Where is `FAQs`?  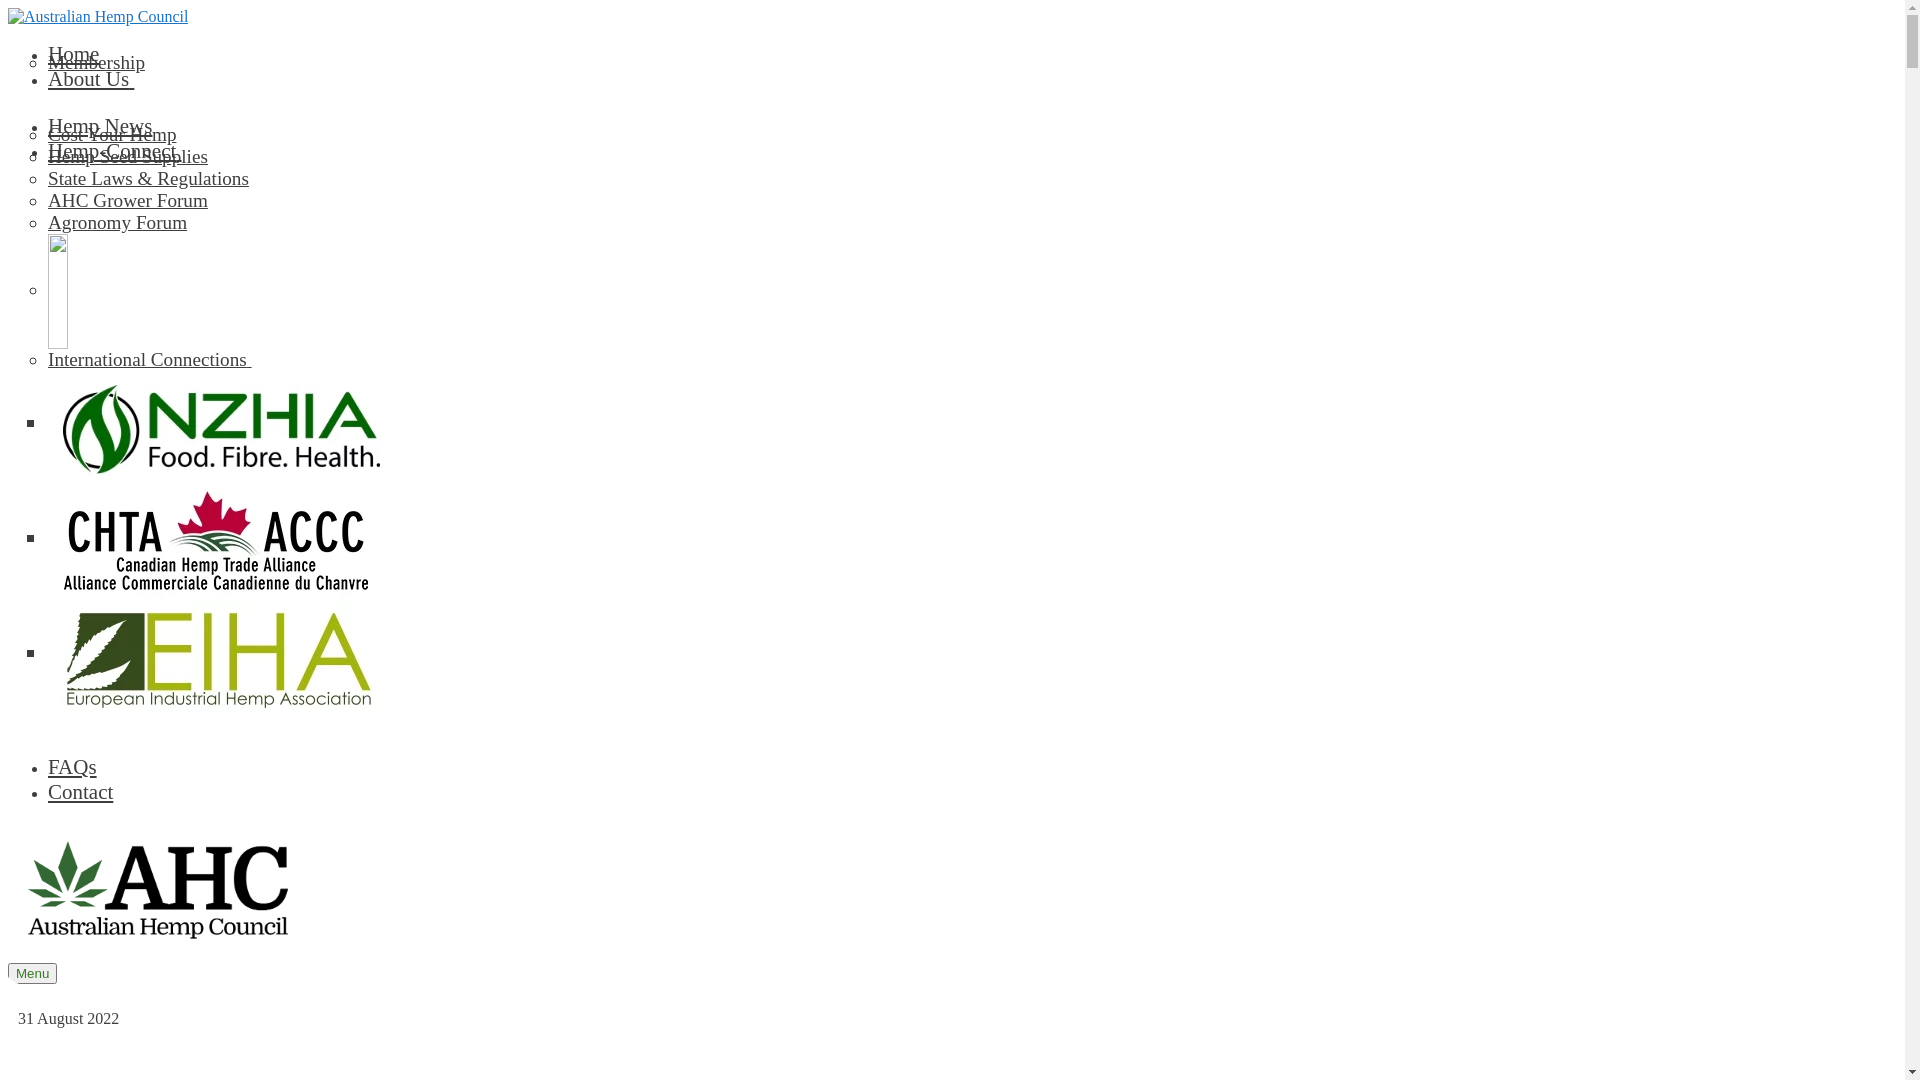 FAQs is located at coordinates (72, 767).